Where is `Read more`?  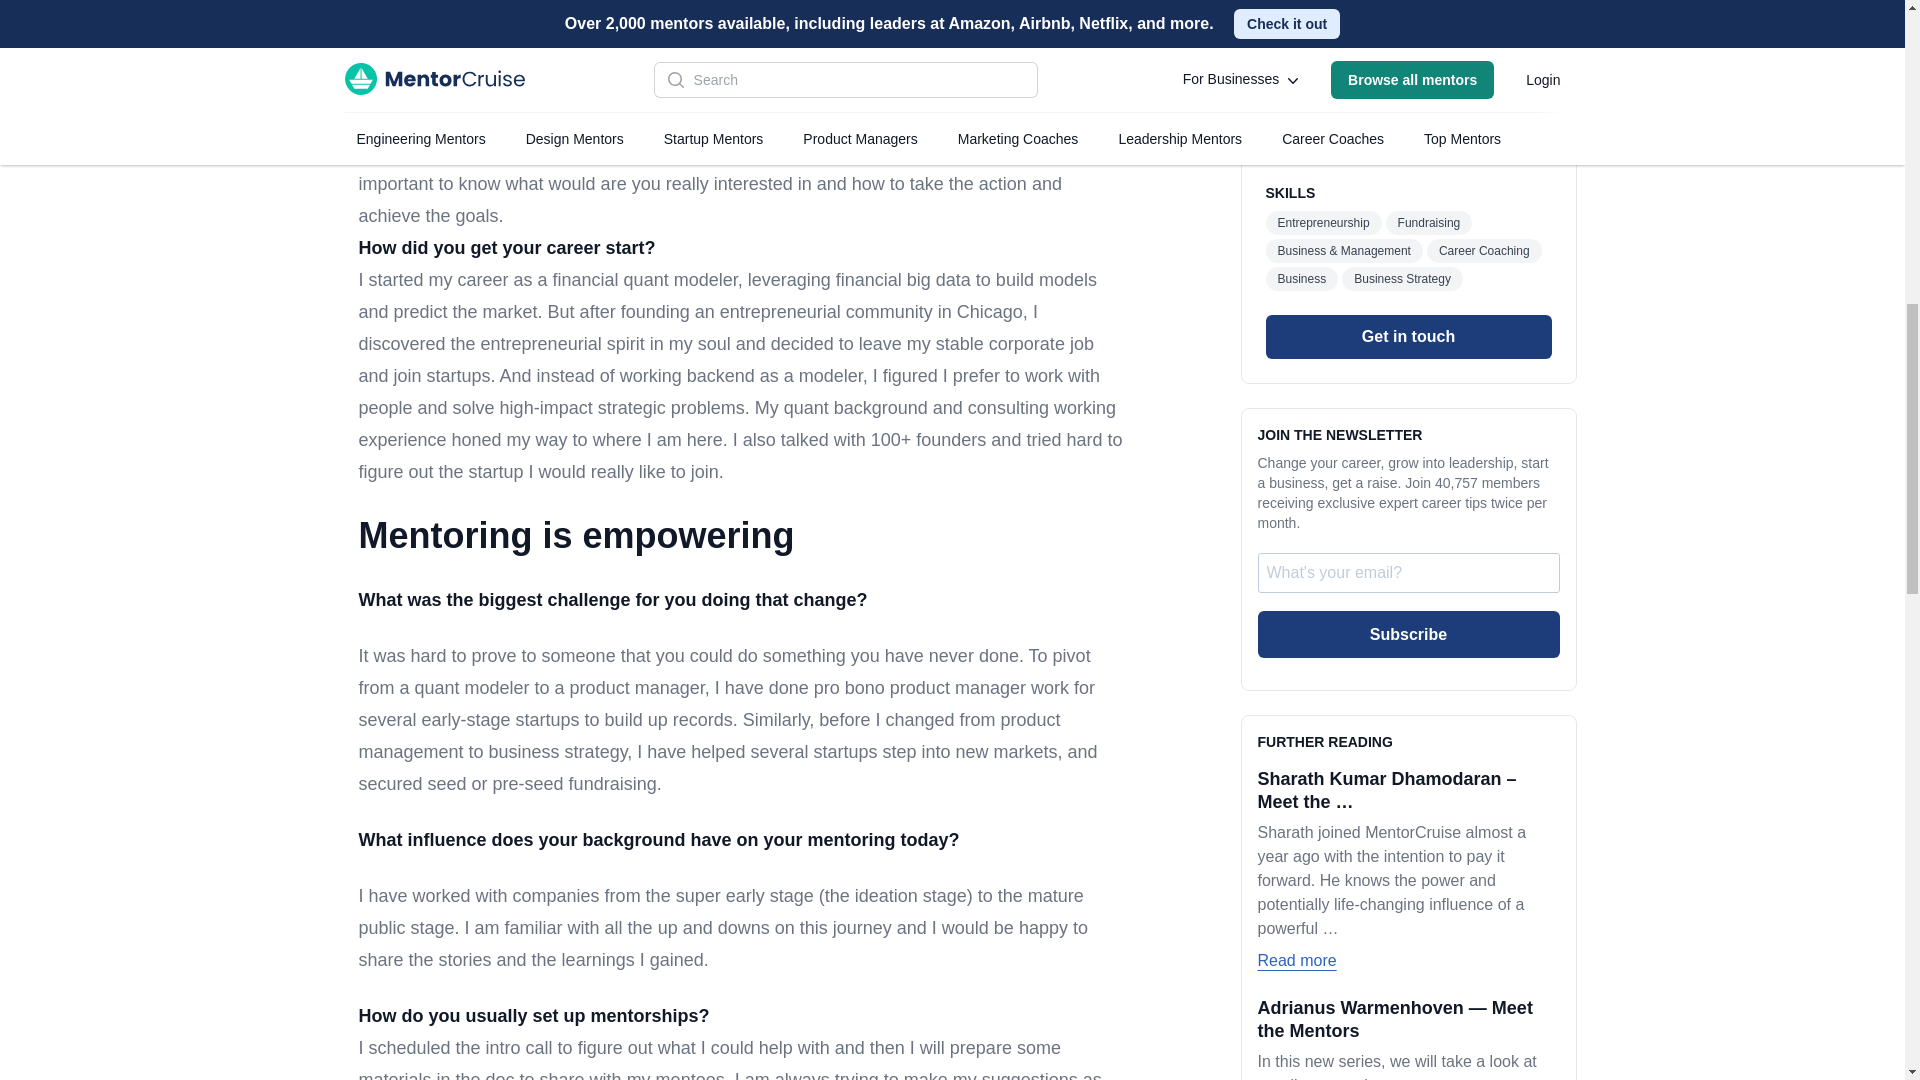
Read more is located at coordinates (1296, 531).